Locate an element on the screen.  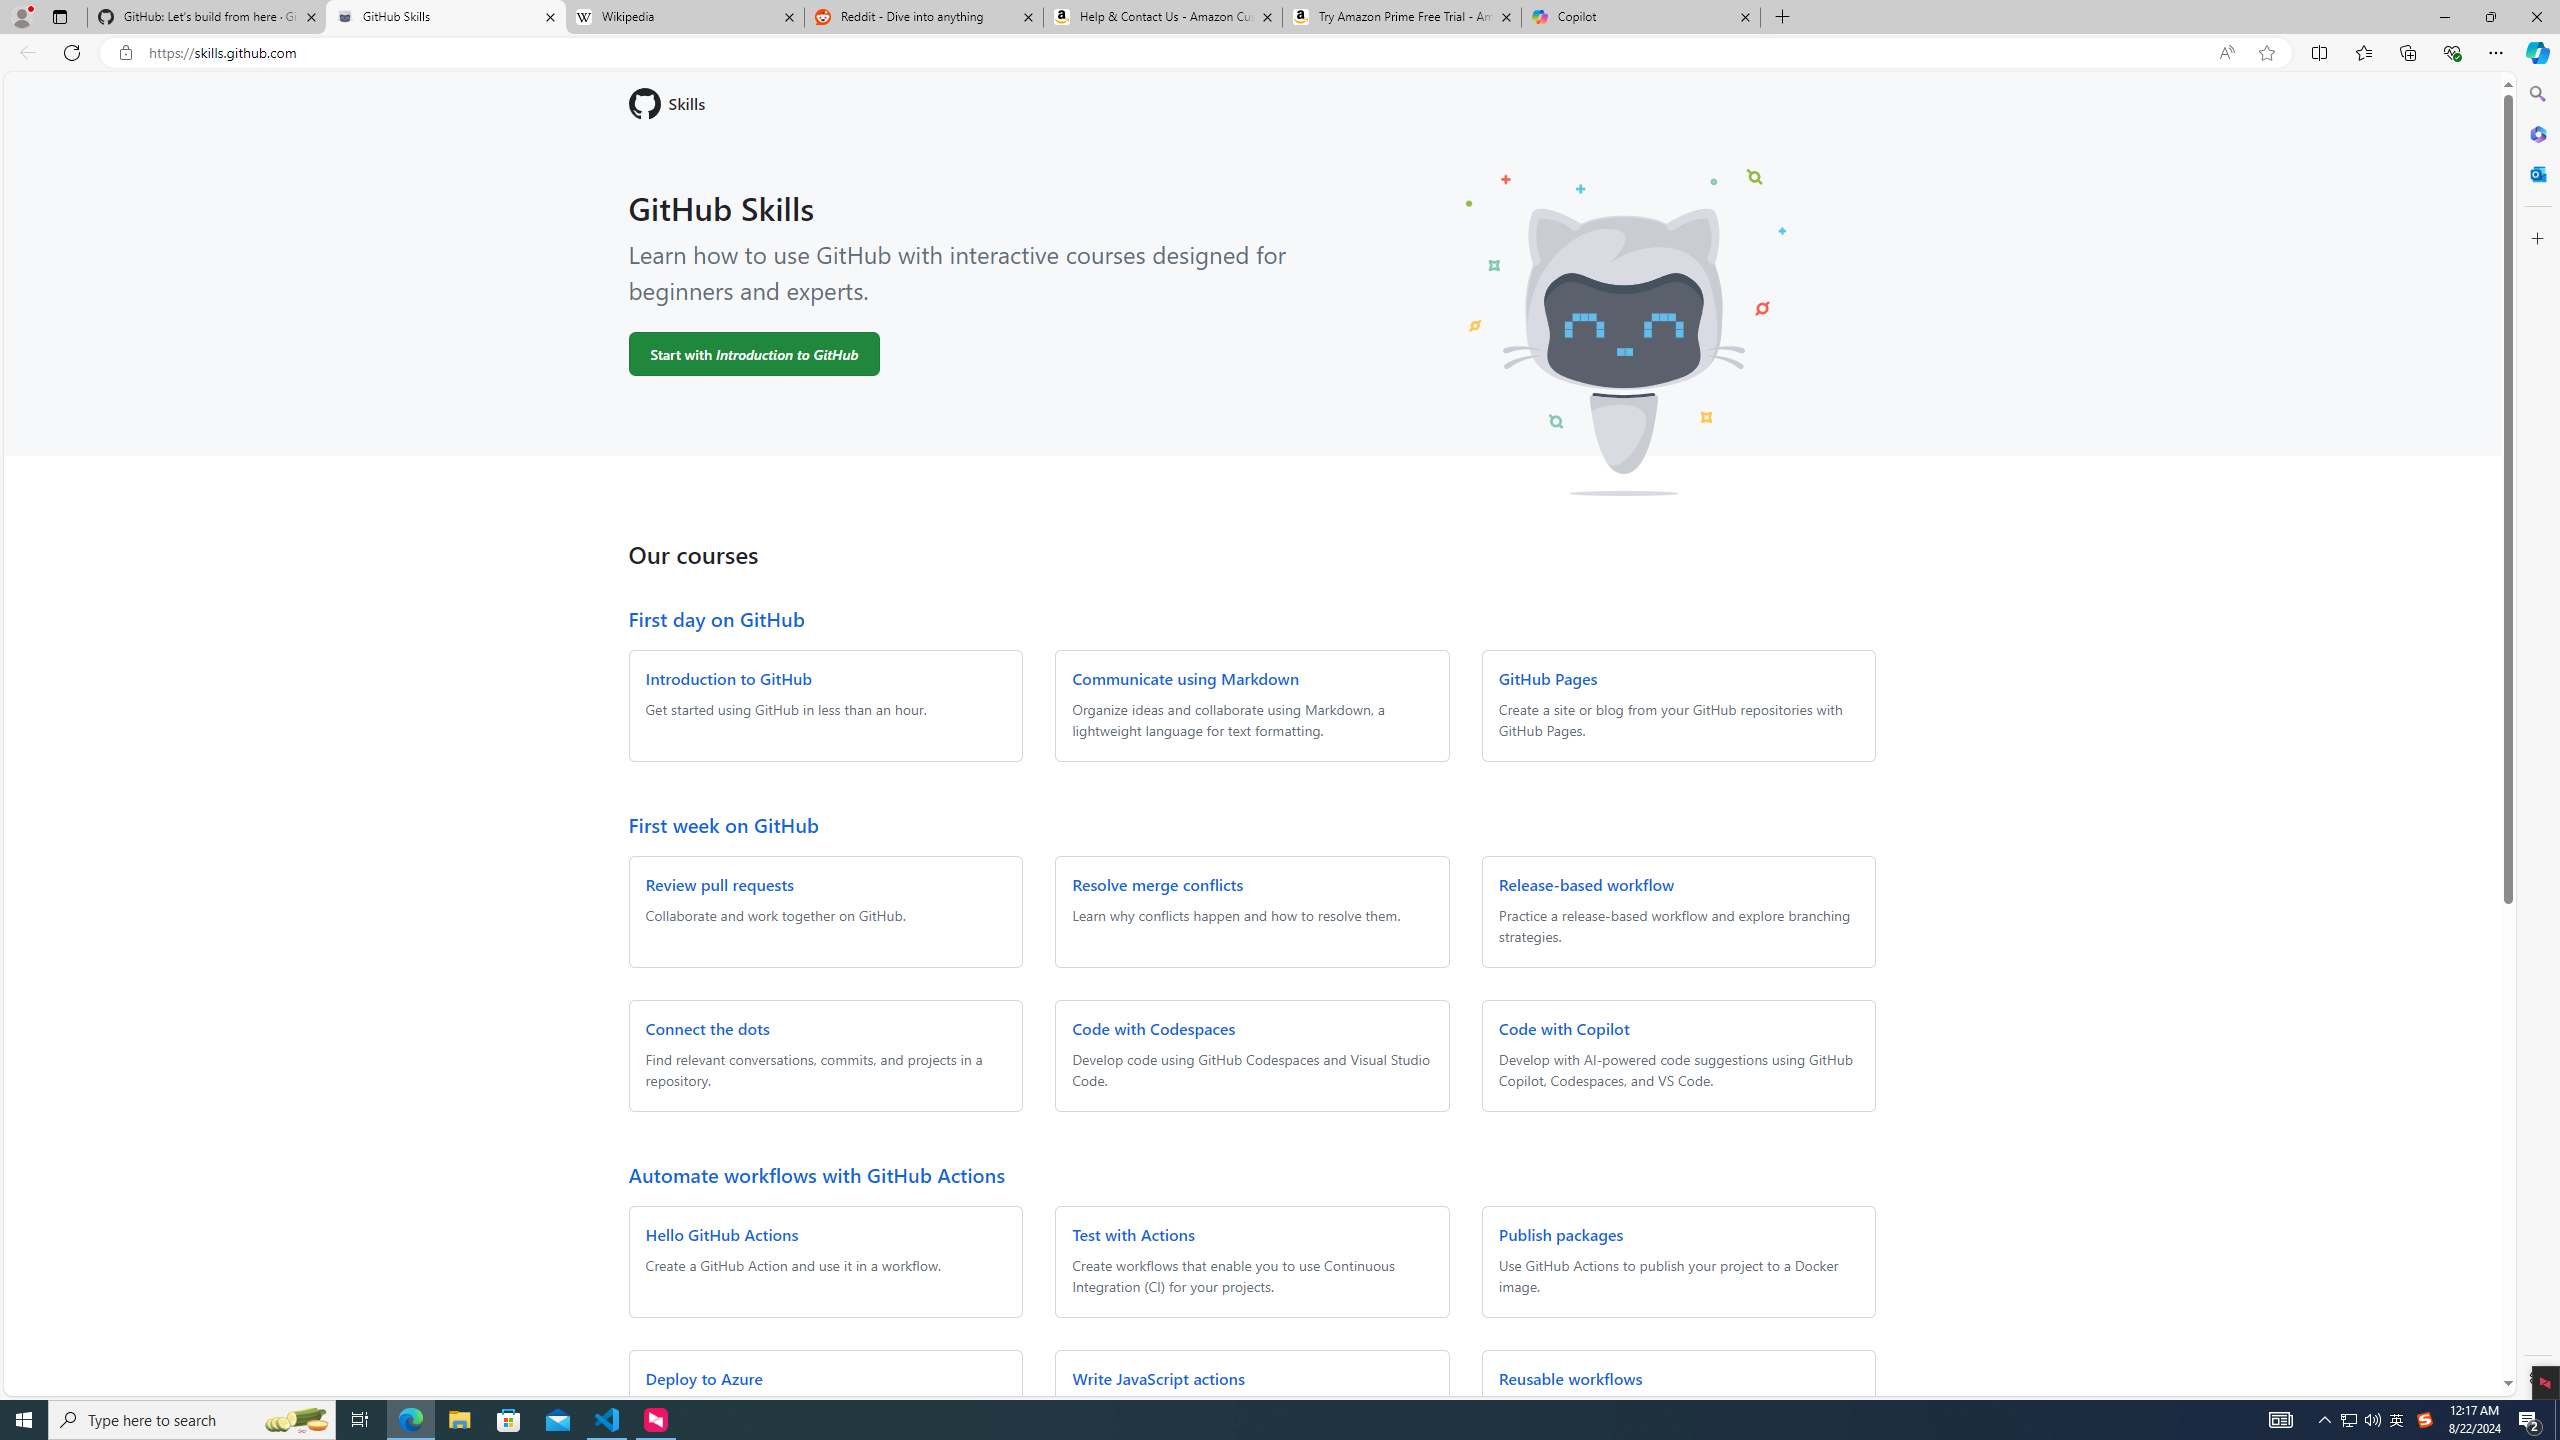
Hello GitHub Actions is located at coordinates (722, 1234).